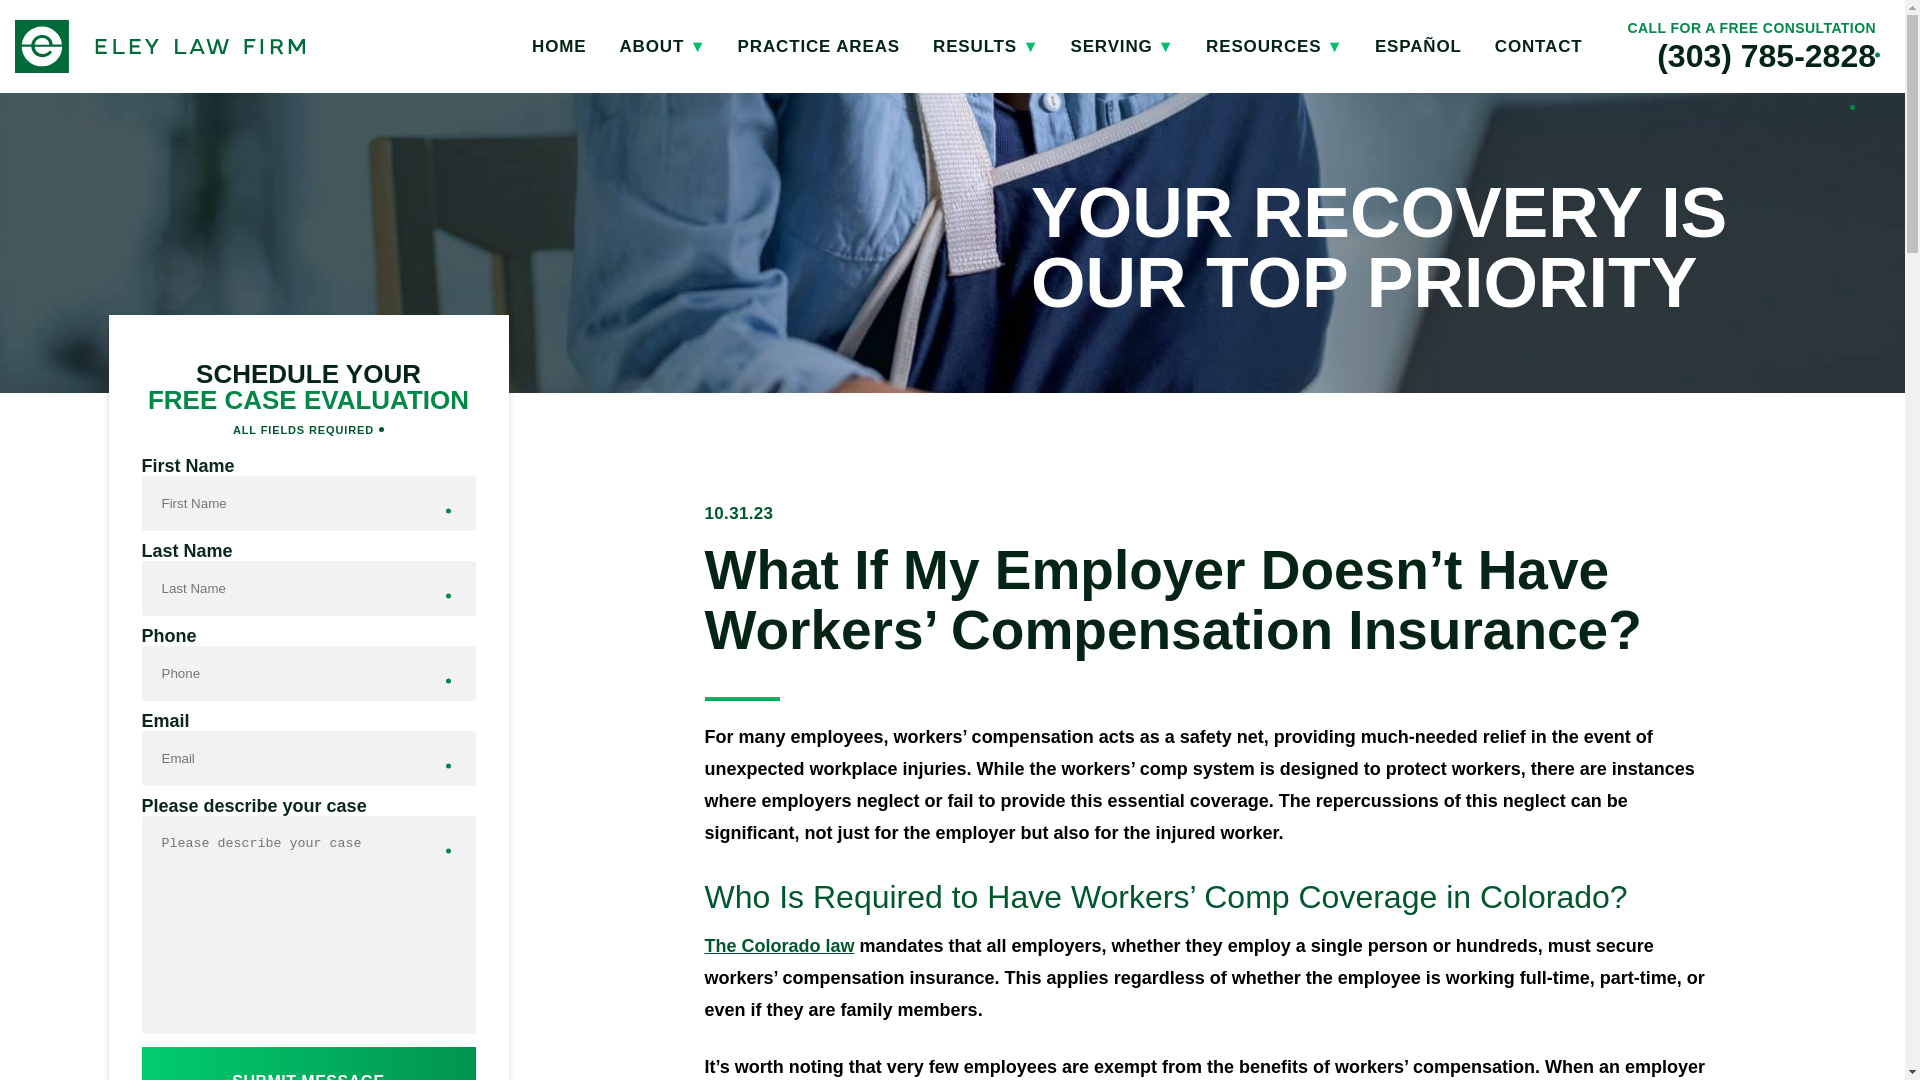 Image resolution: width=1920 pixels, height=1080 pixels. I want to click on CONTACT, so click(1538, 46).